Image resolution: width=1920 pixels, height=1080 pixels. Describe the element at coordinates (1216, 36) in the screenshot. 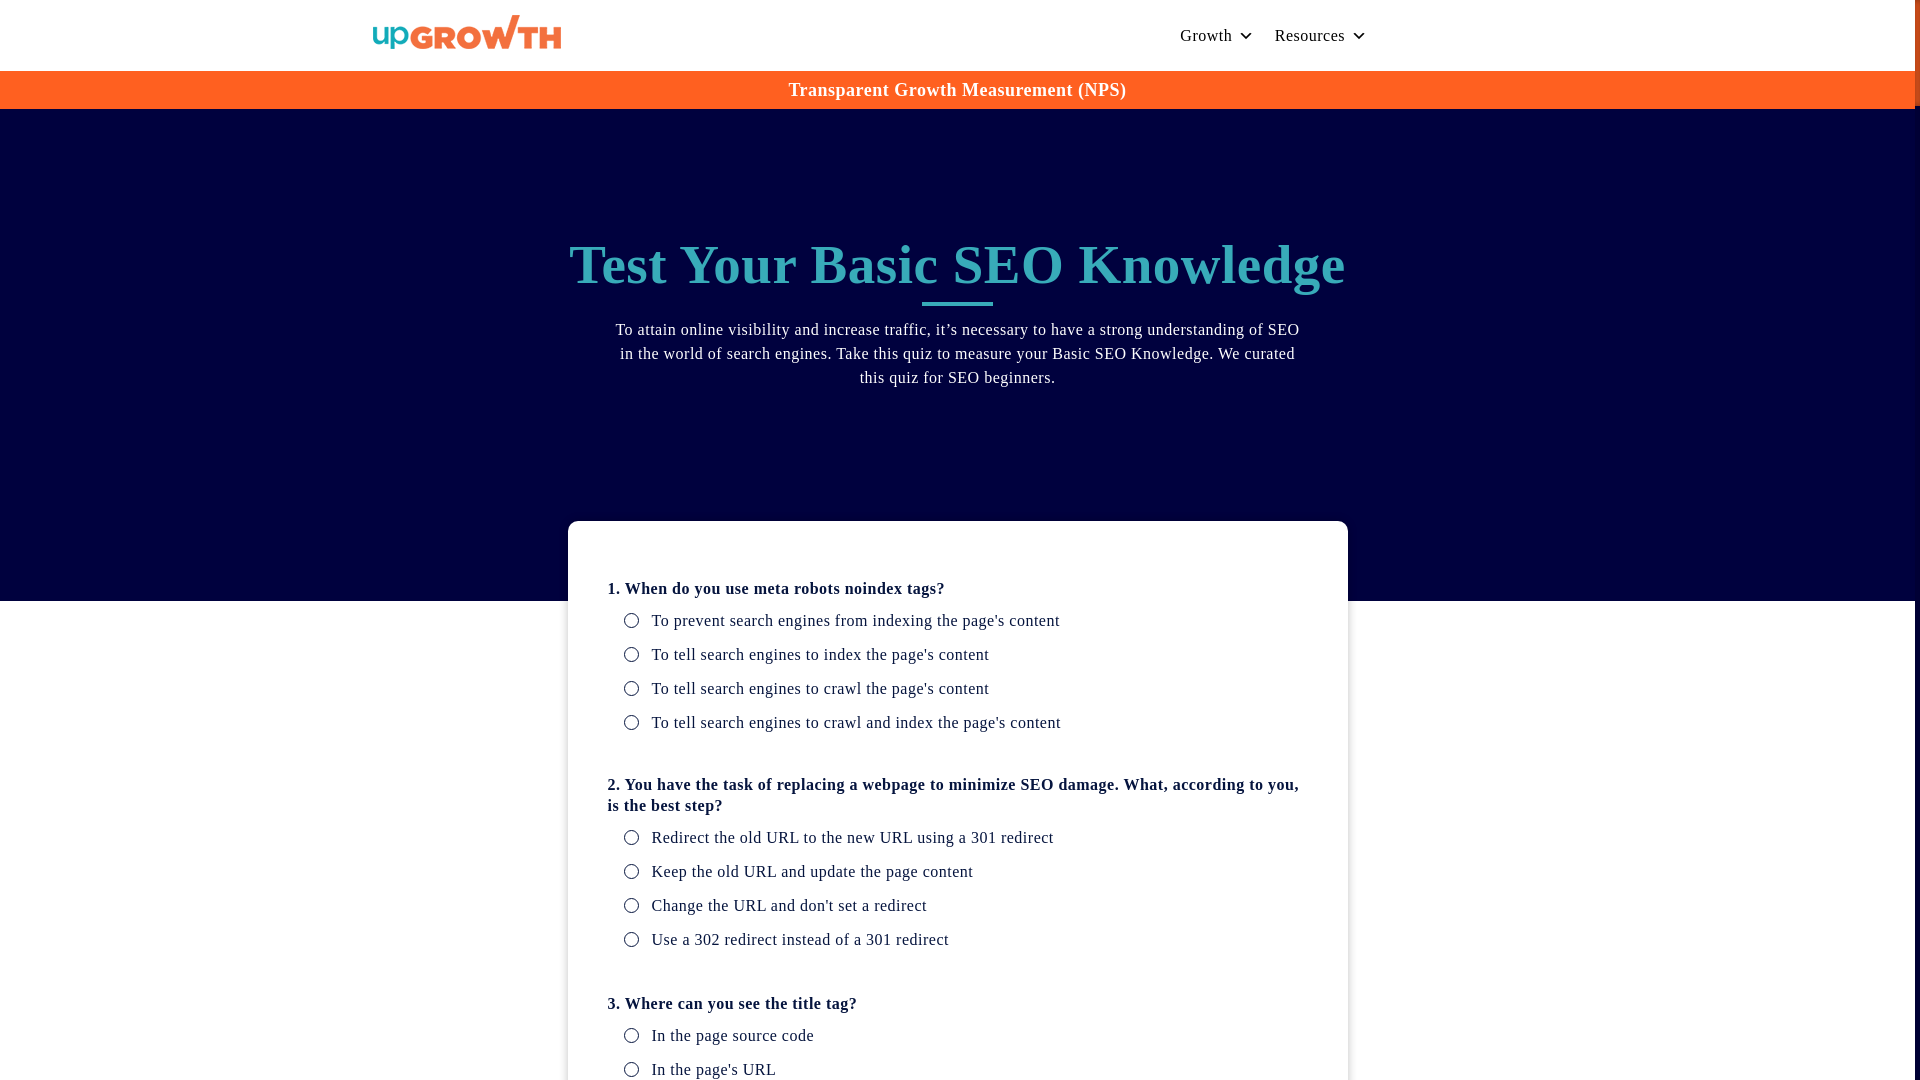

I see `Growth` at that location.